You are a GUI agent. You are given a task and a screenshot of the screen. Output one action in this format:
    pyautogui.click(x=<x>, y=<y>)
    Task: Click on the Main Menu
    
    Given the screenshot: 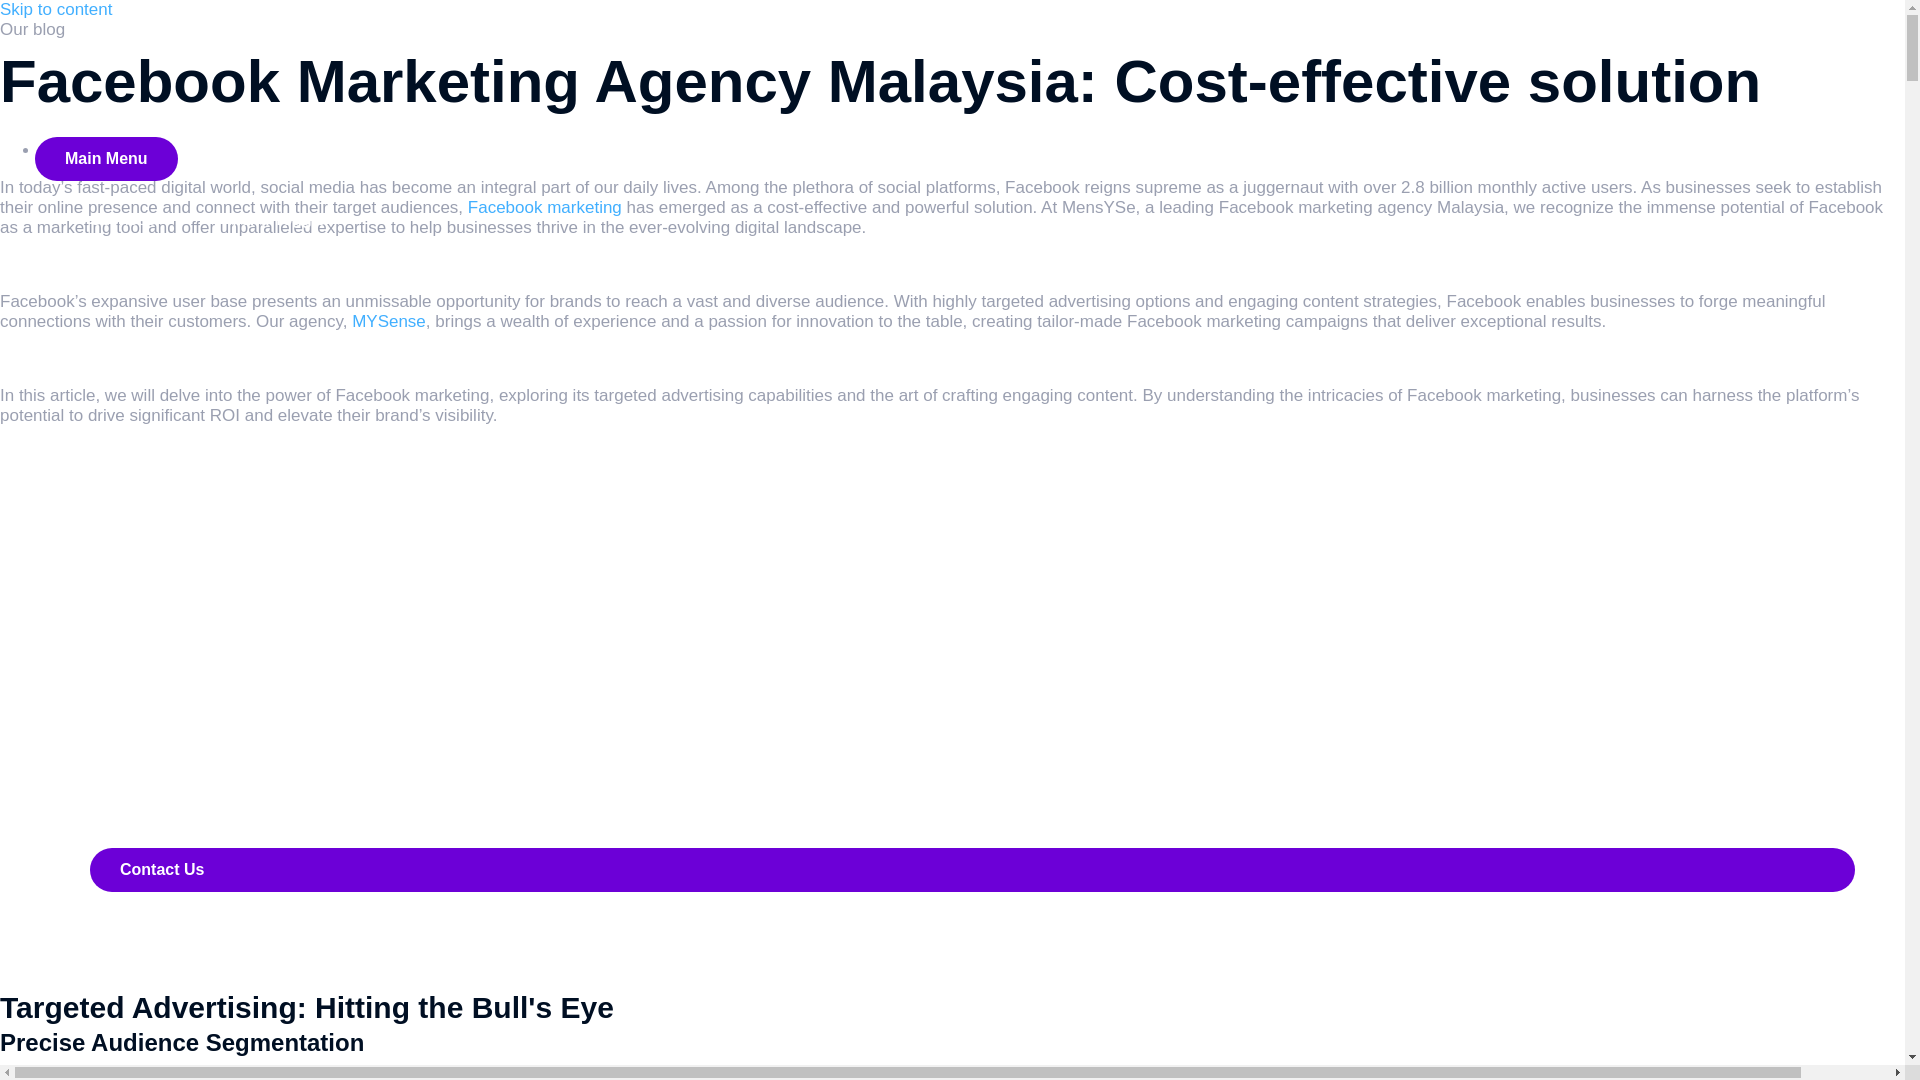 What is the action you would take?
    pyautogui.click(x=106, y=159)
    